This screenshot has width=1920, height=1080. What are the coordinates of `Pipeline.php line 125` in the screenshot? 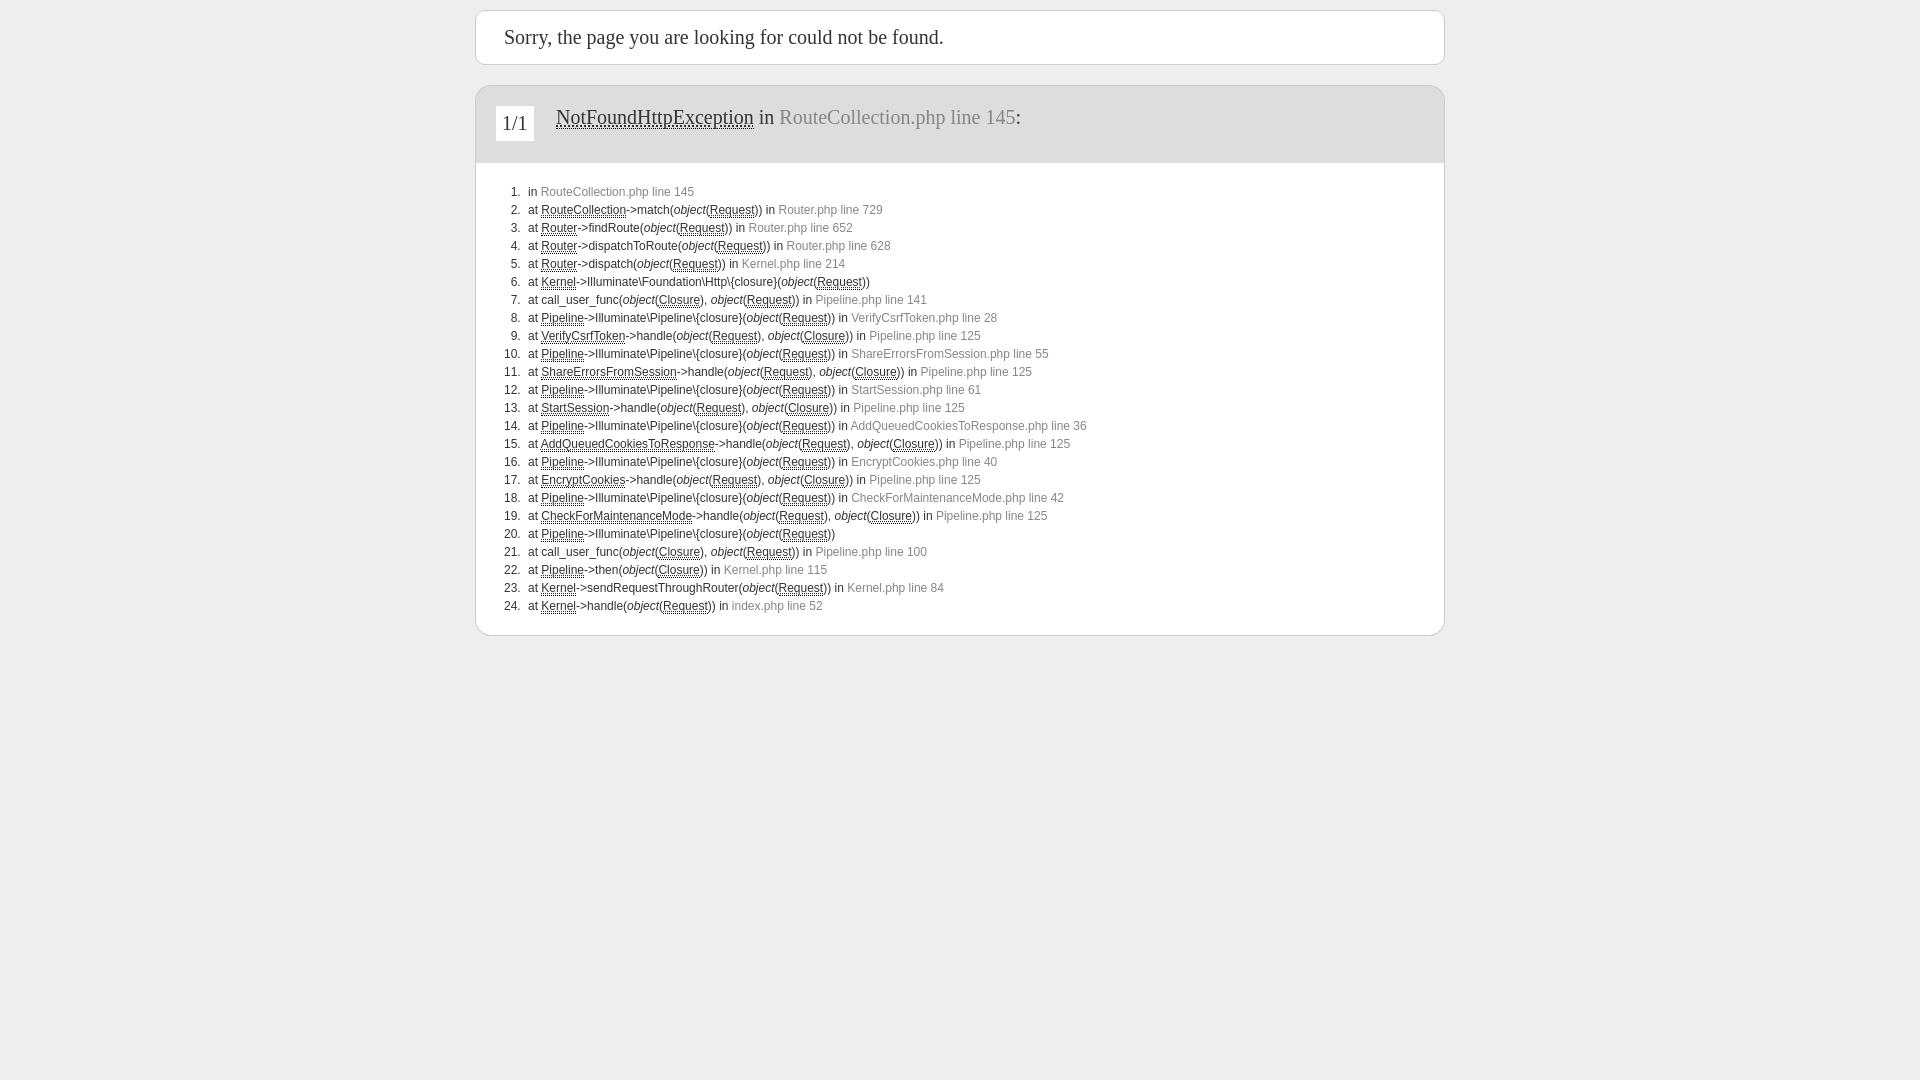 It's located at (1014, 444).